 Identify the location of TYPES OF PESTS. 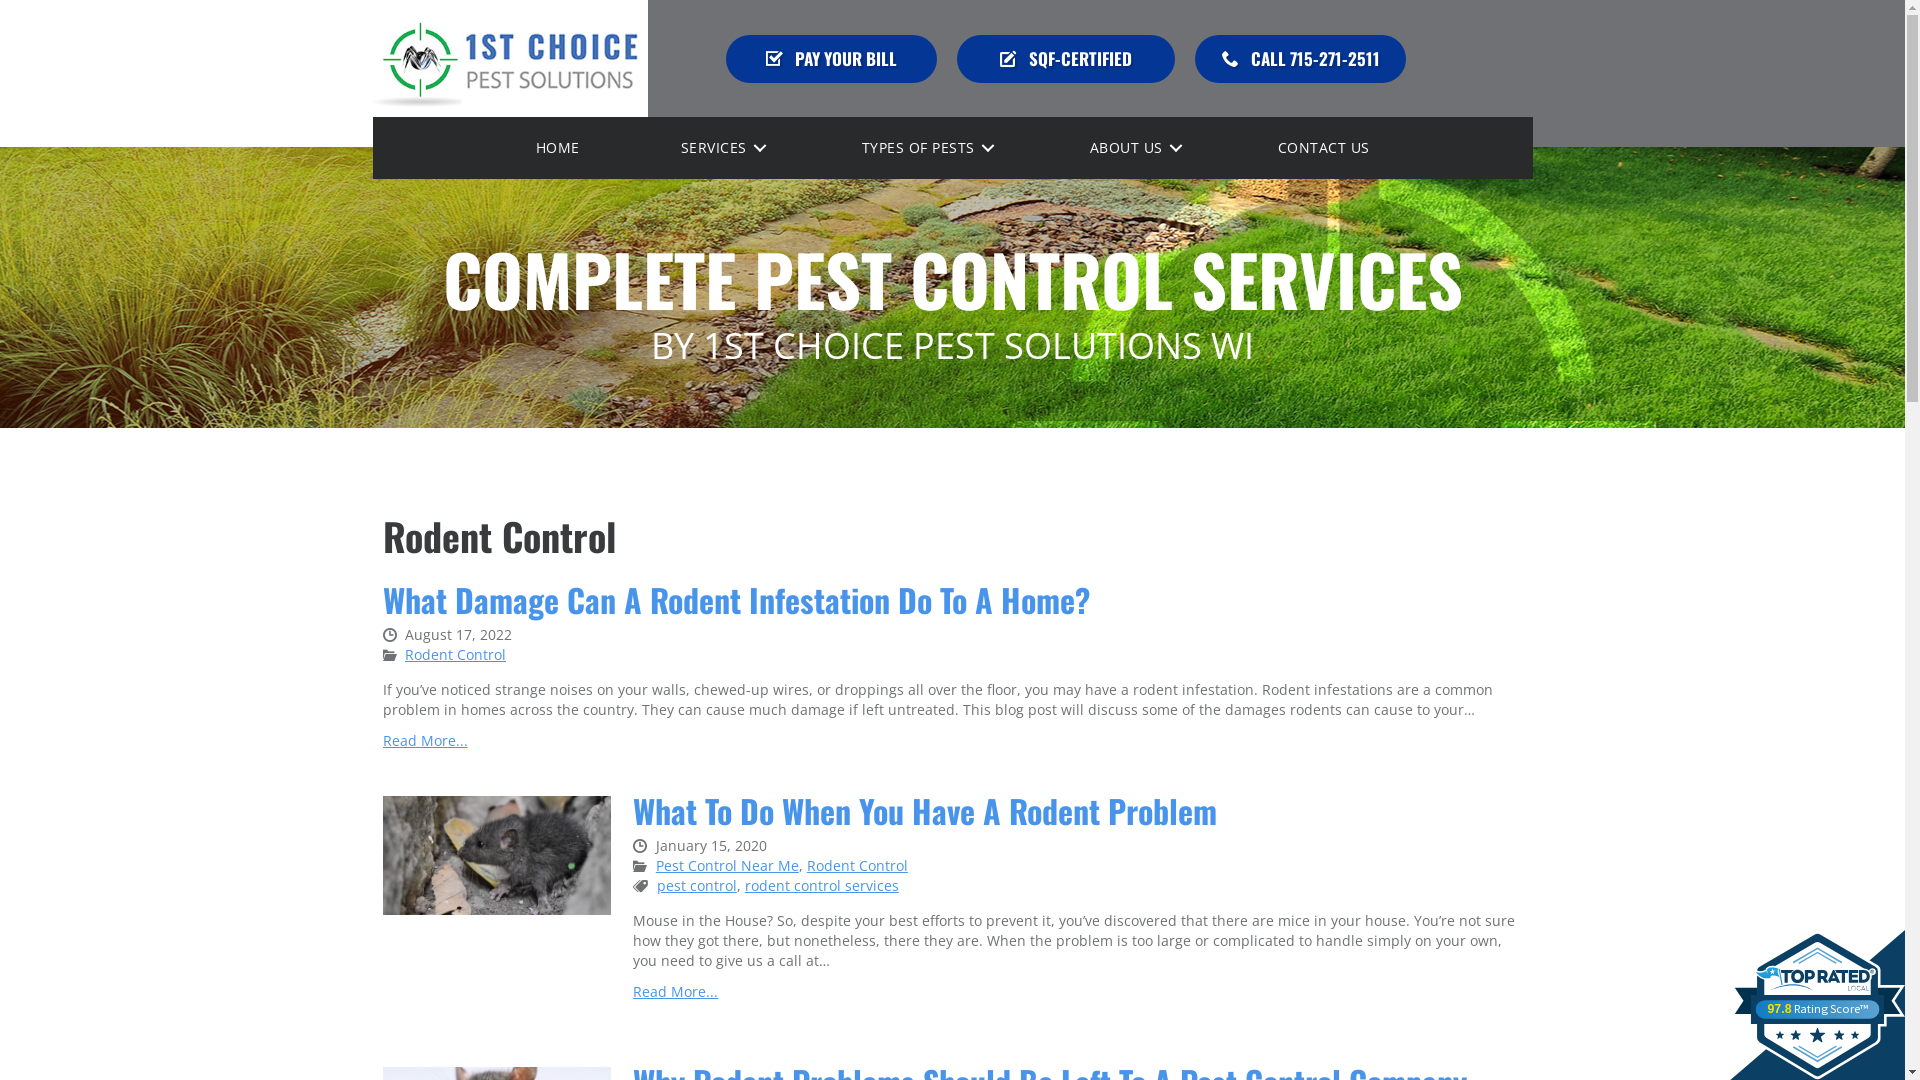
(926, 148).